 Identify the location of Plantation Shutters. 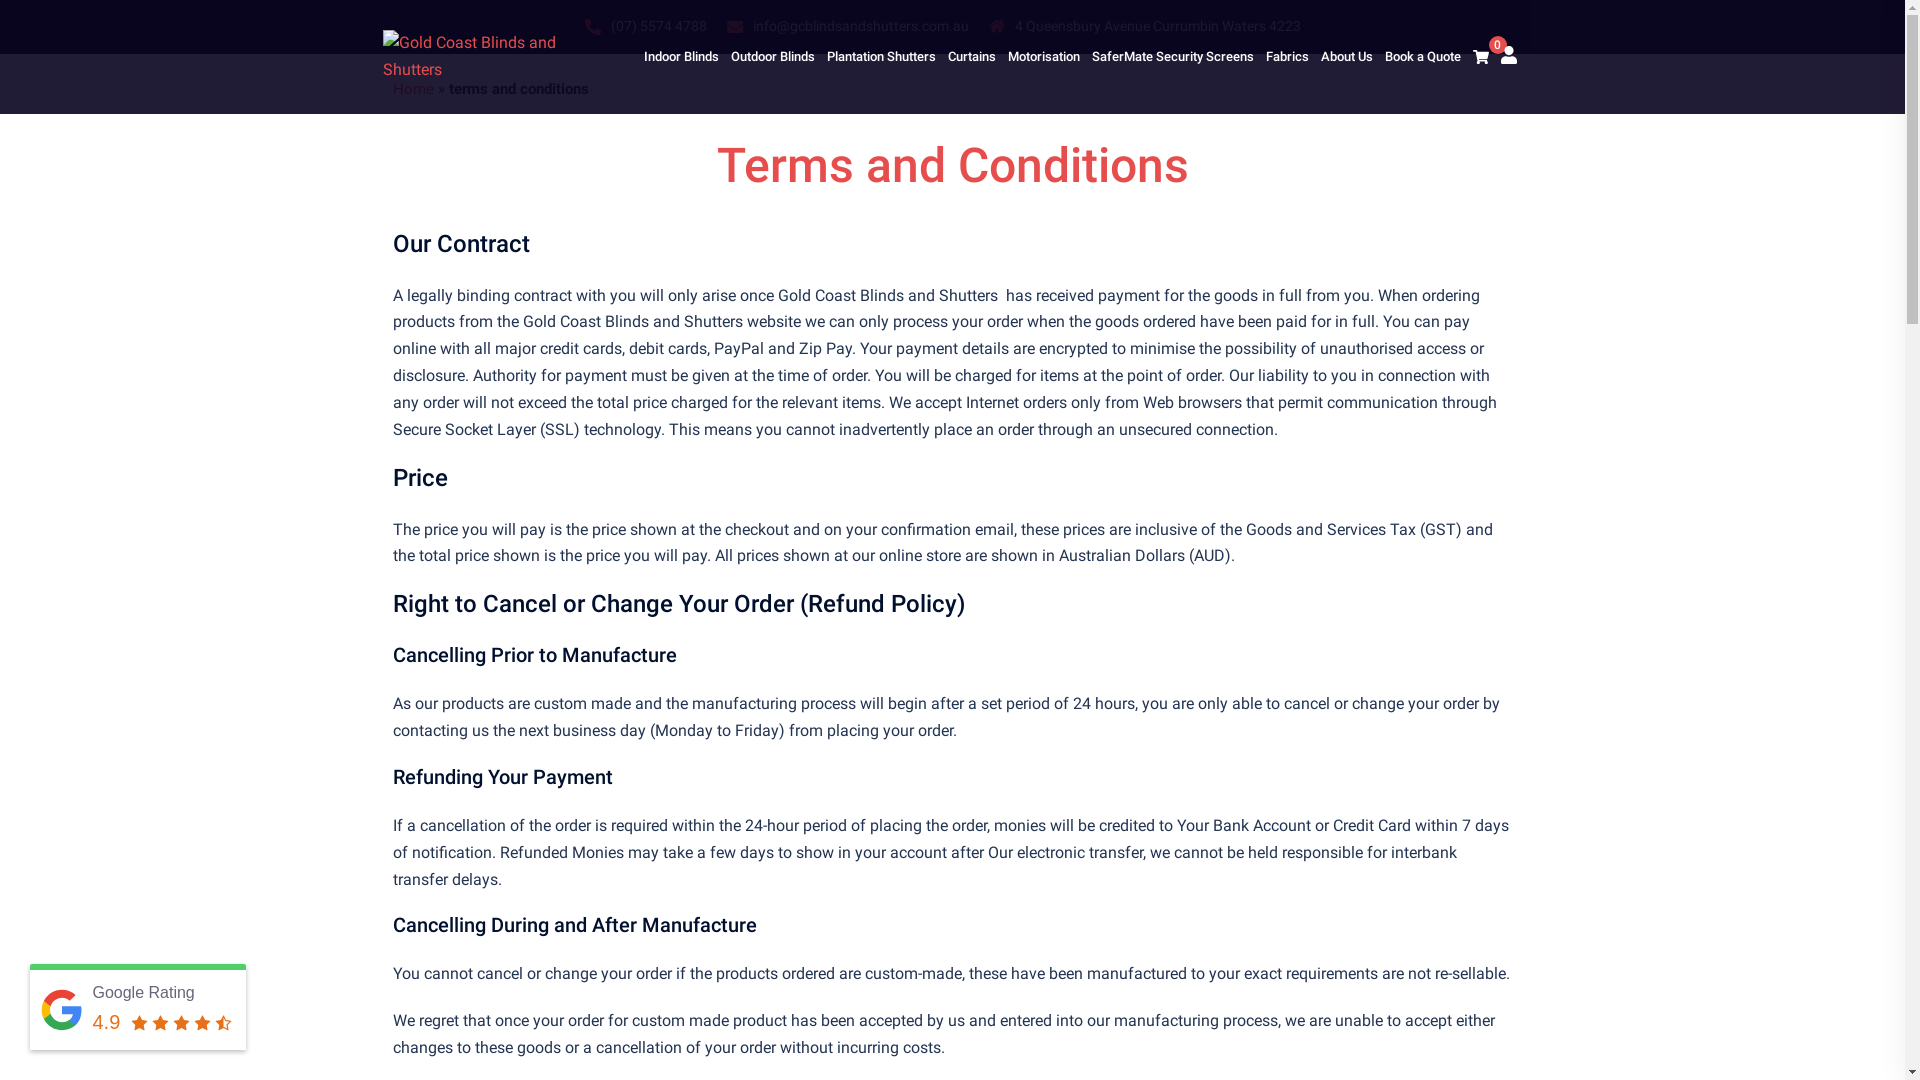
(880, 57).